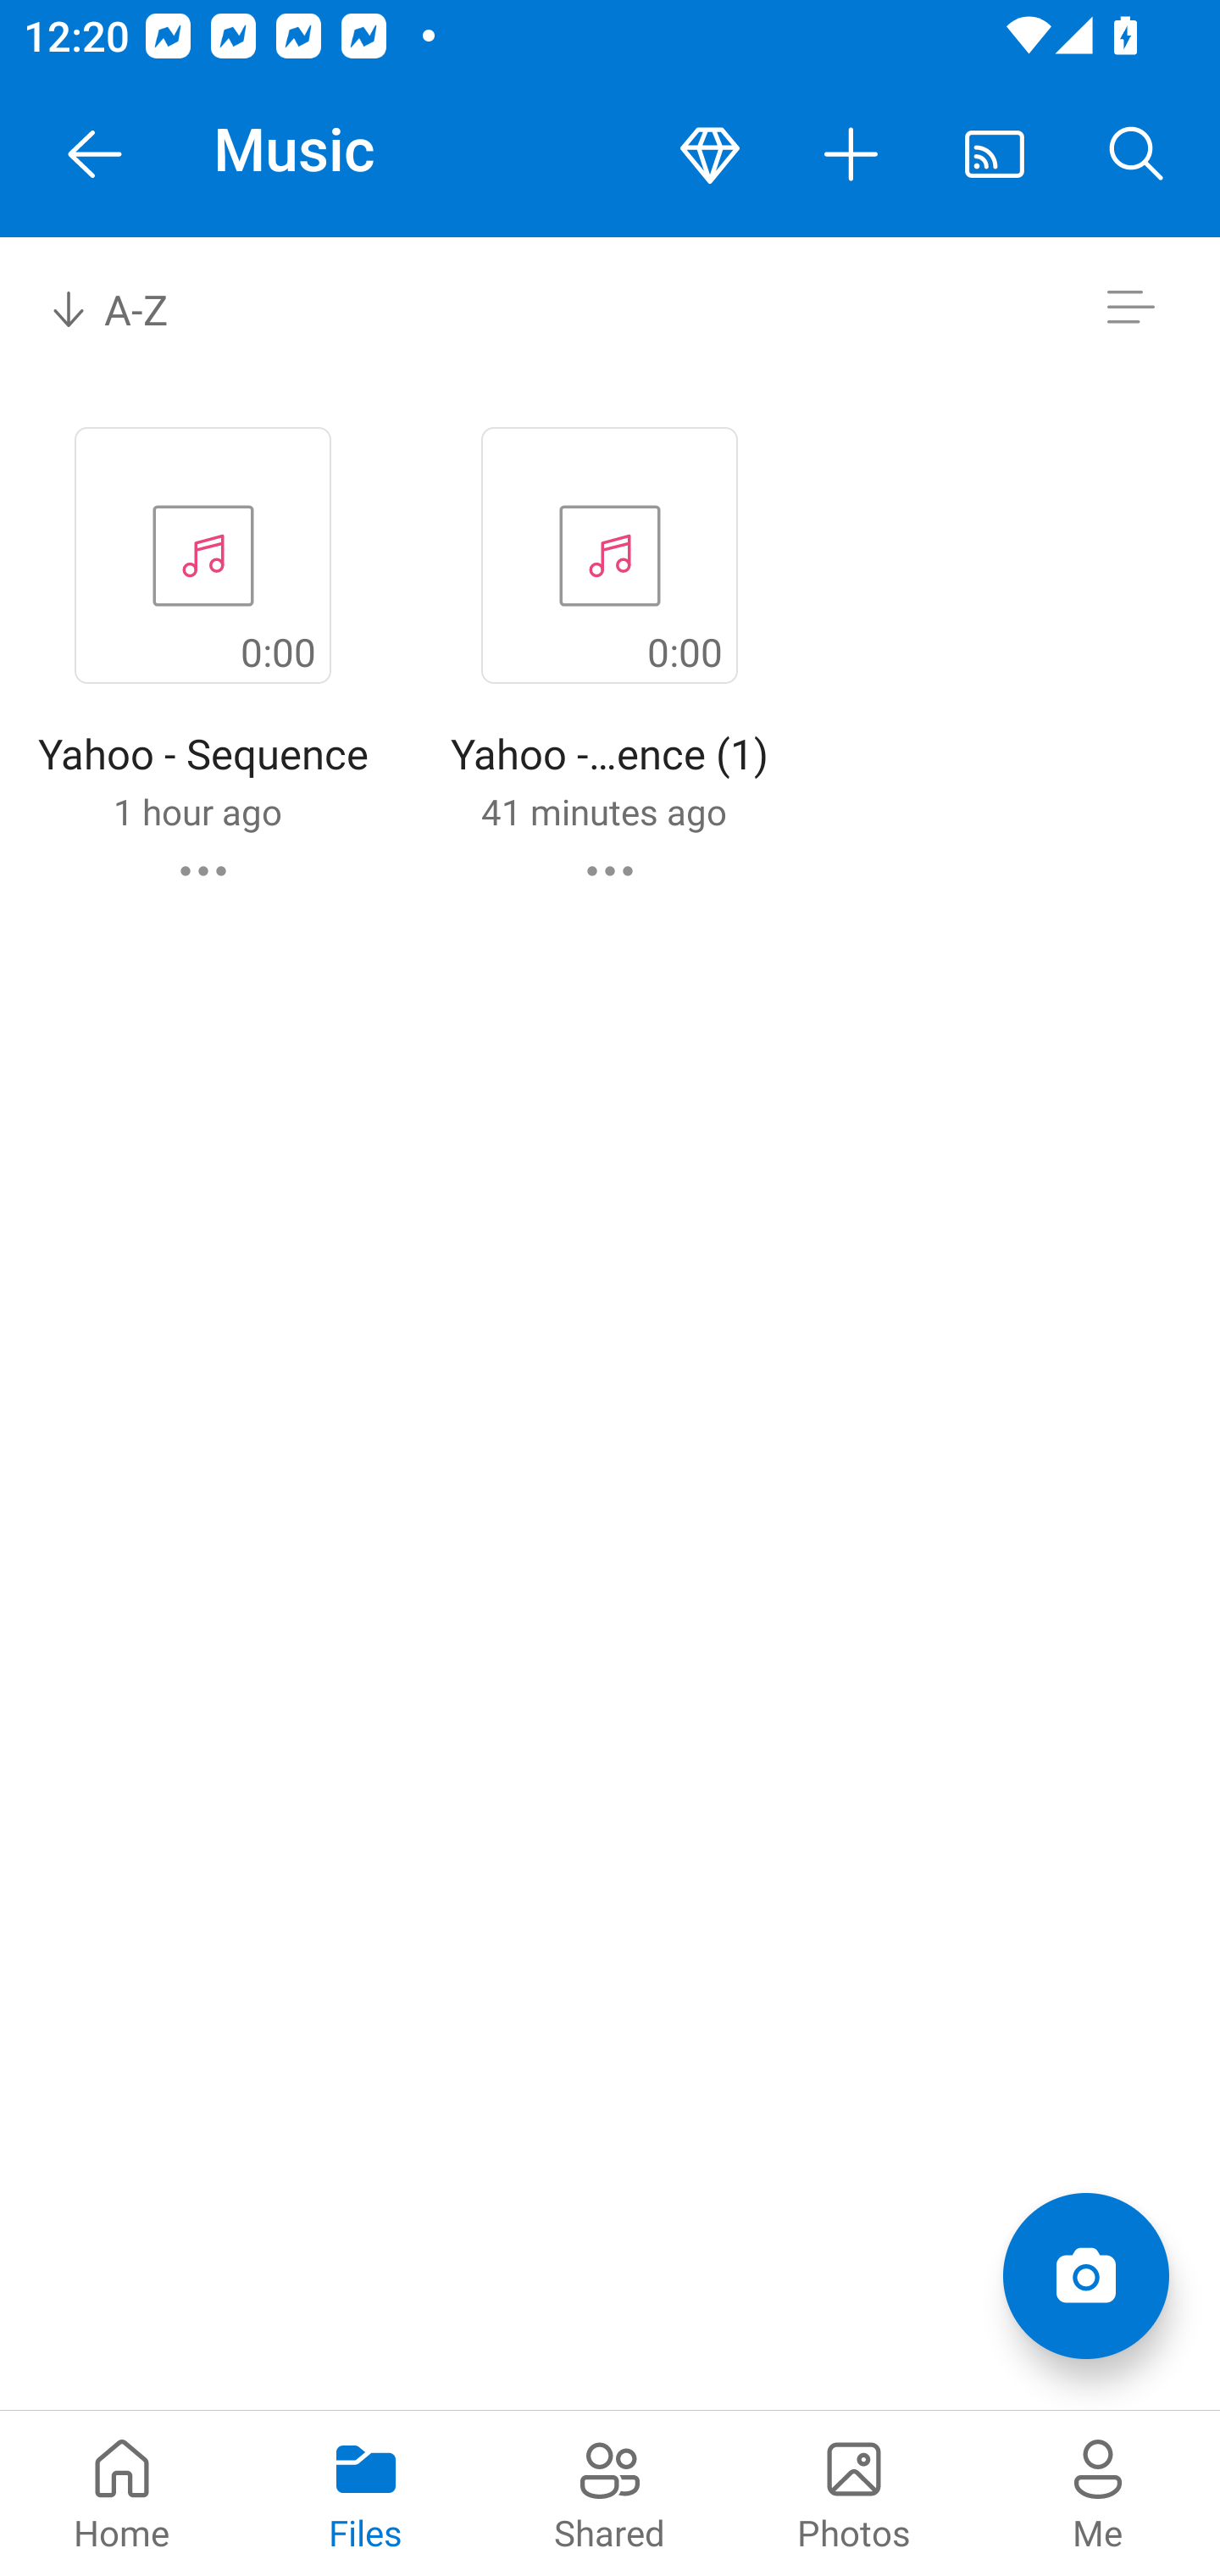 The width and height of the screenshot is (1220, 2576). Describe the element at coordinates (854, 2493) in the screenshot. I see `Photos pivot Photos` at that location.